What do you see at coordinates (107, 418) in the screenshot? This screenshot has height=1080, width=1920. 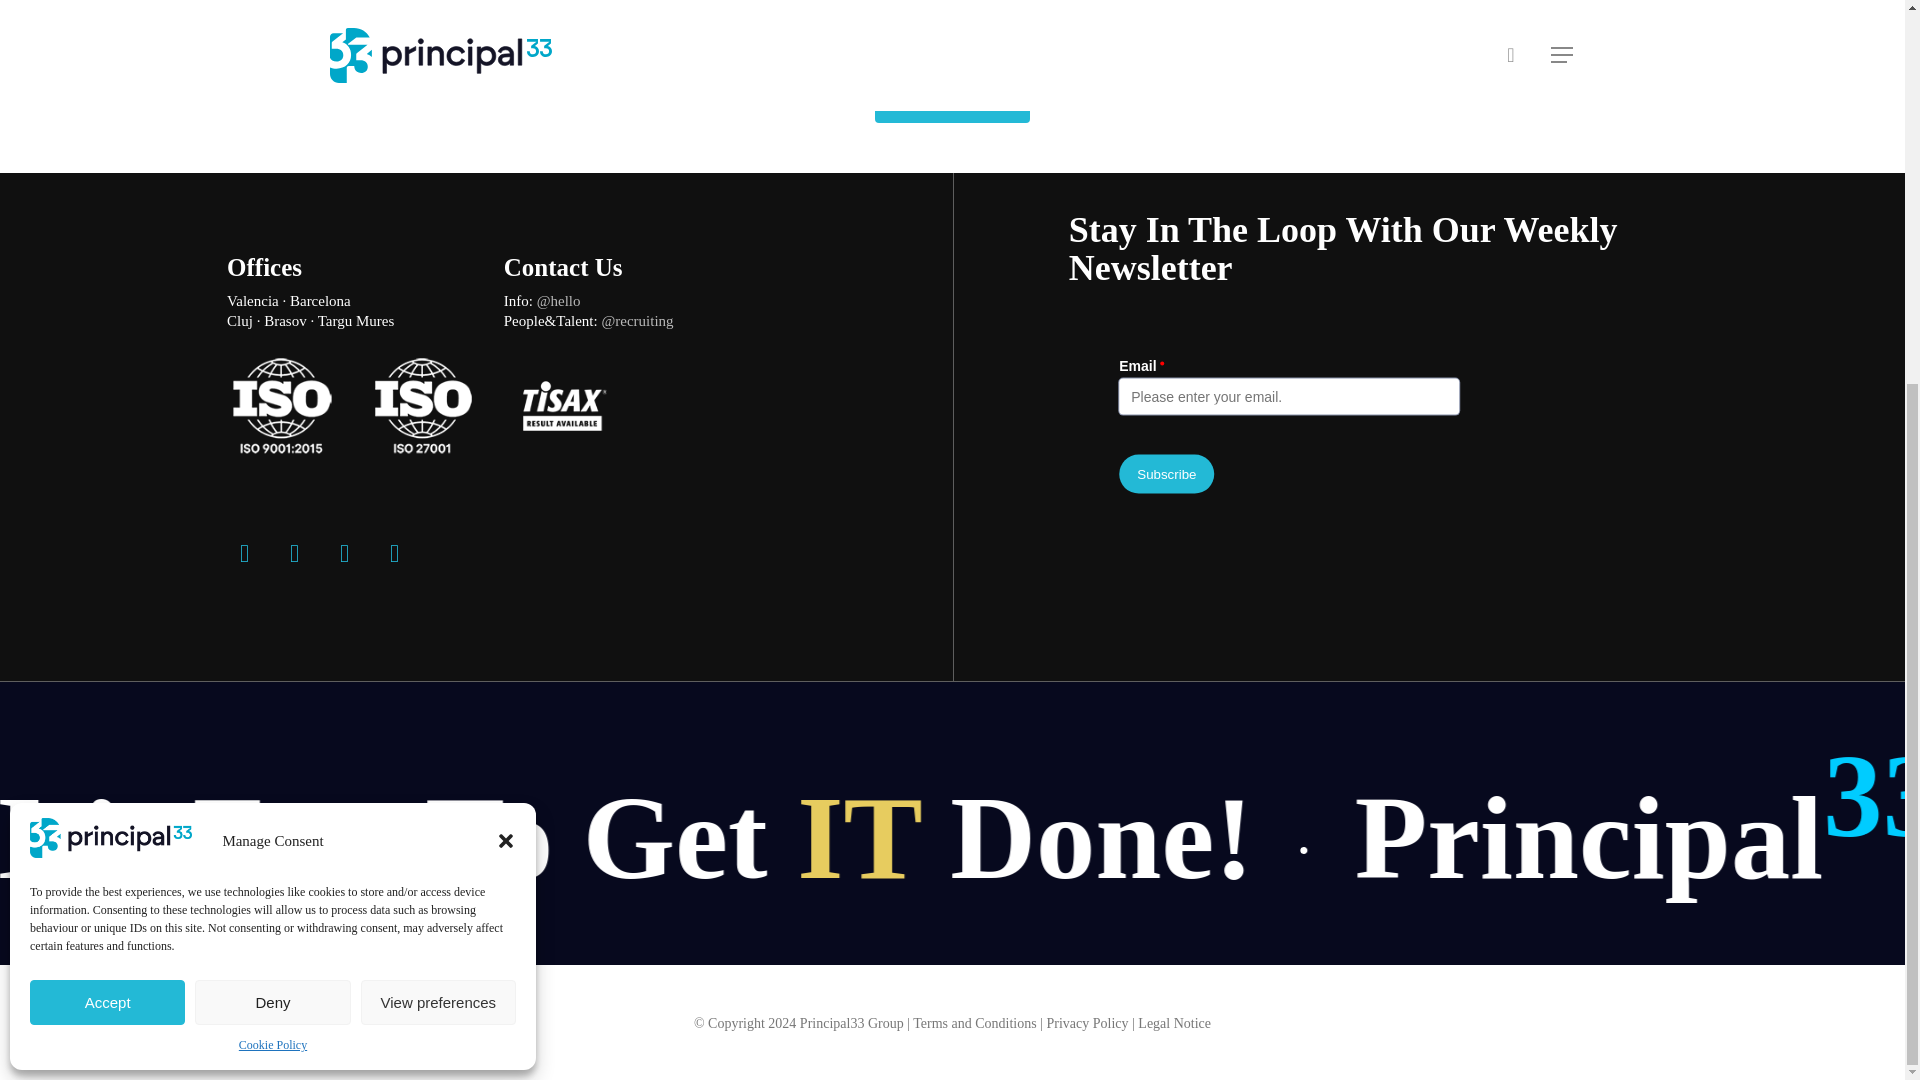 I see `Accept` at bounding box center [107, 418].